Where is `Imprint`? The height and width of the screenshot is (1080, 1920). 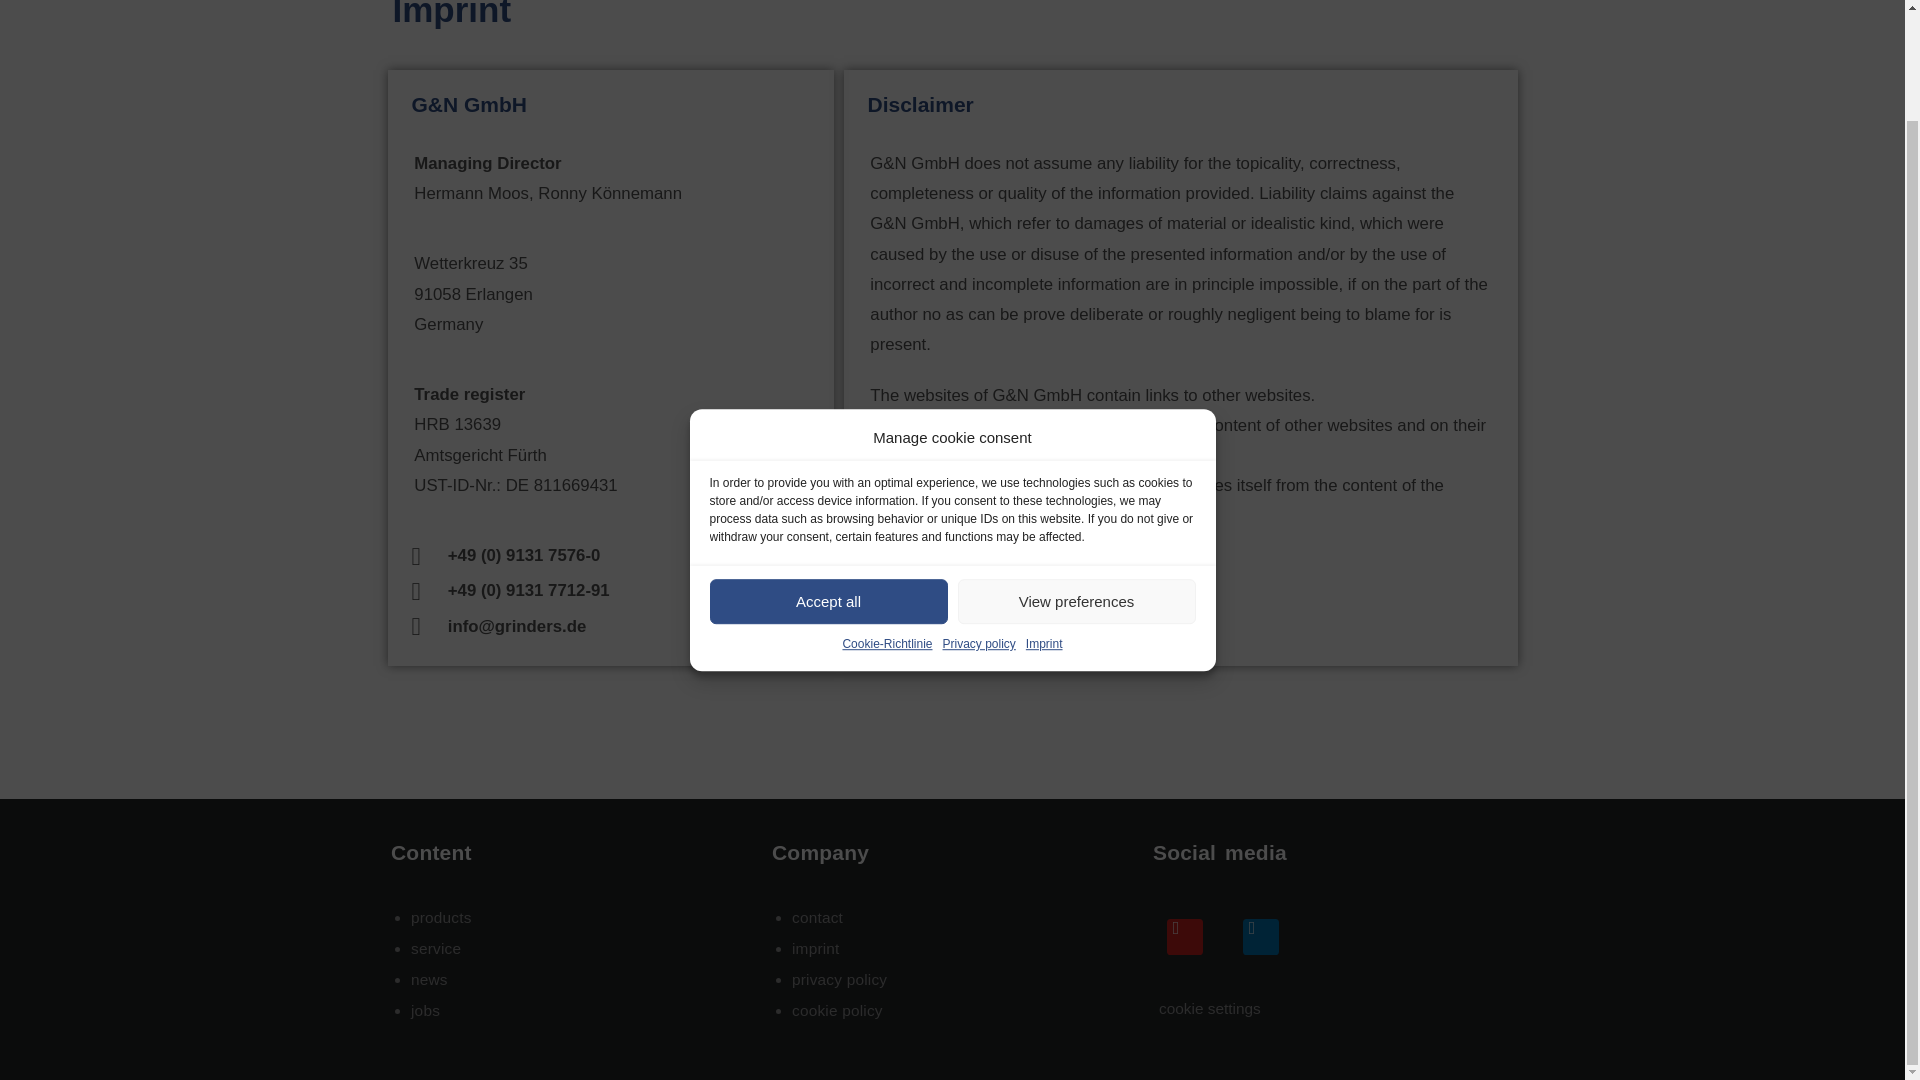 Imprint is located at coordinates (1044, 524).